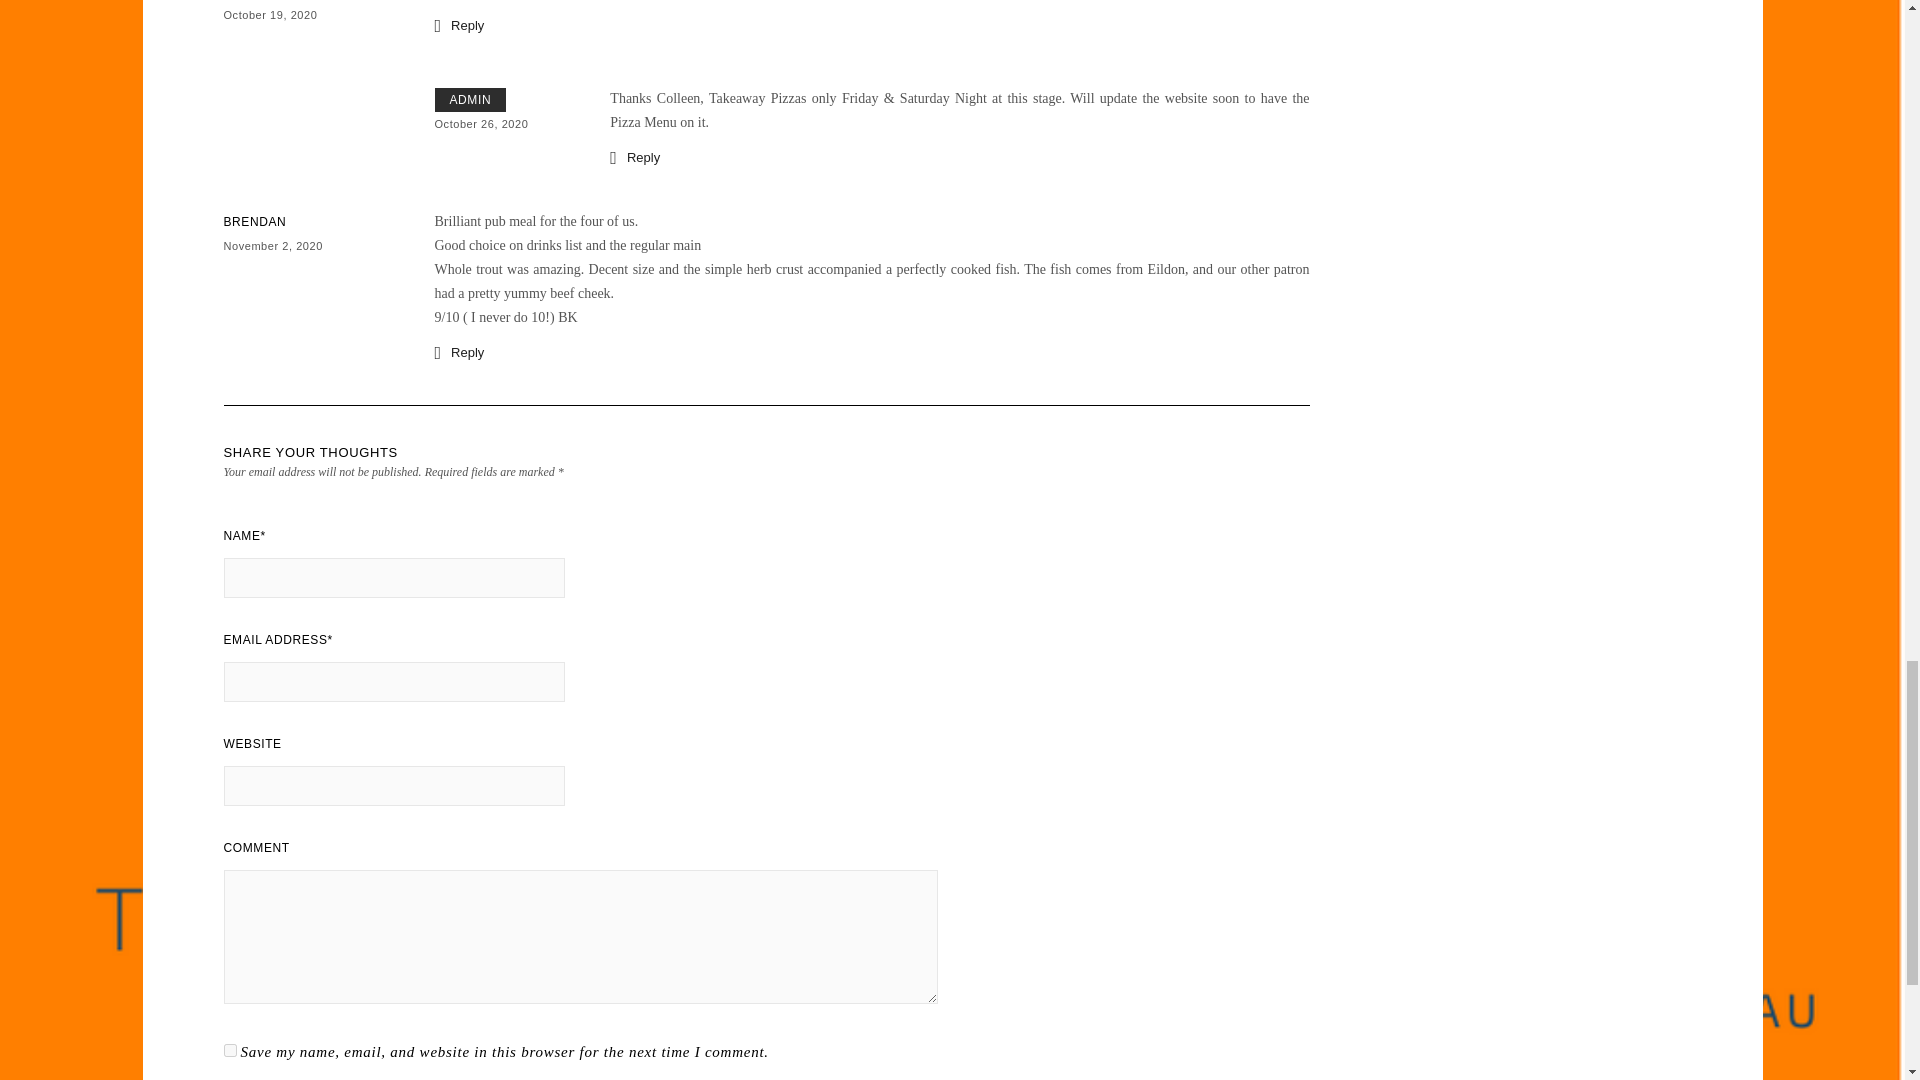 The image size is (1920, 1080). I want to click on November 2, 2020, so click(273, 245).